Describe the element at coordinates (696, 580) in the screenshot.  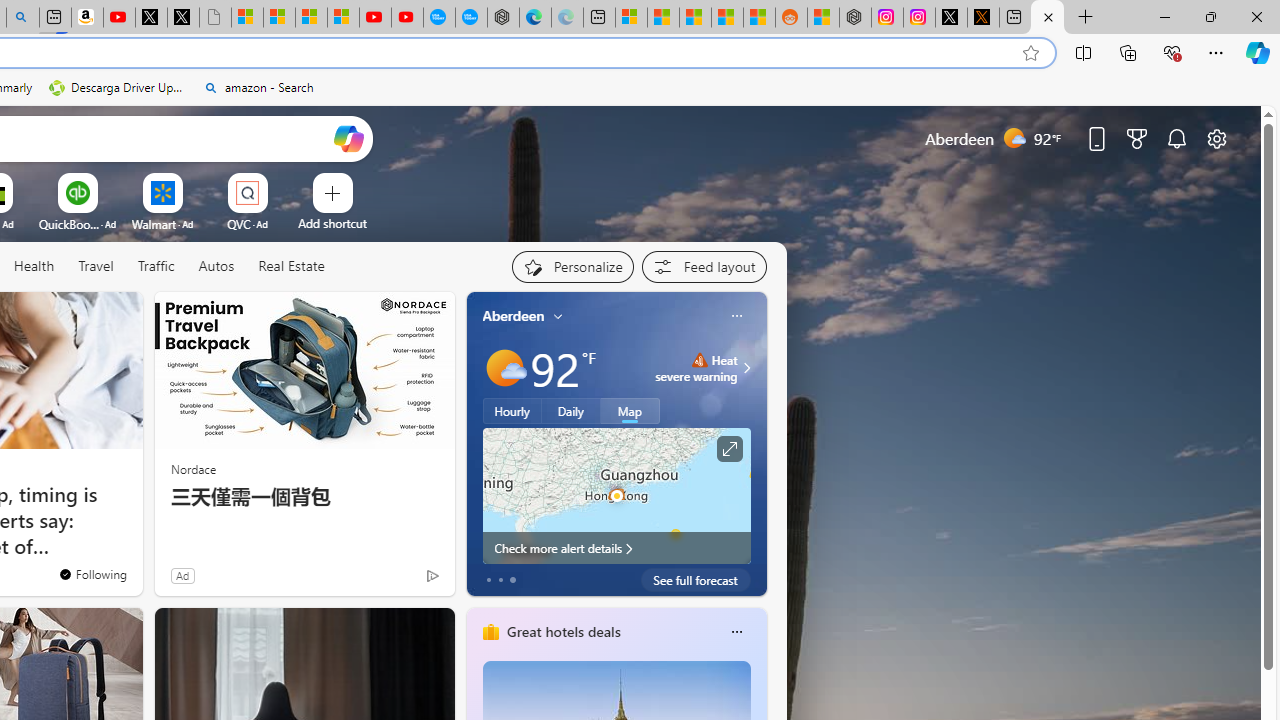
I see `See full forecast` at that location.